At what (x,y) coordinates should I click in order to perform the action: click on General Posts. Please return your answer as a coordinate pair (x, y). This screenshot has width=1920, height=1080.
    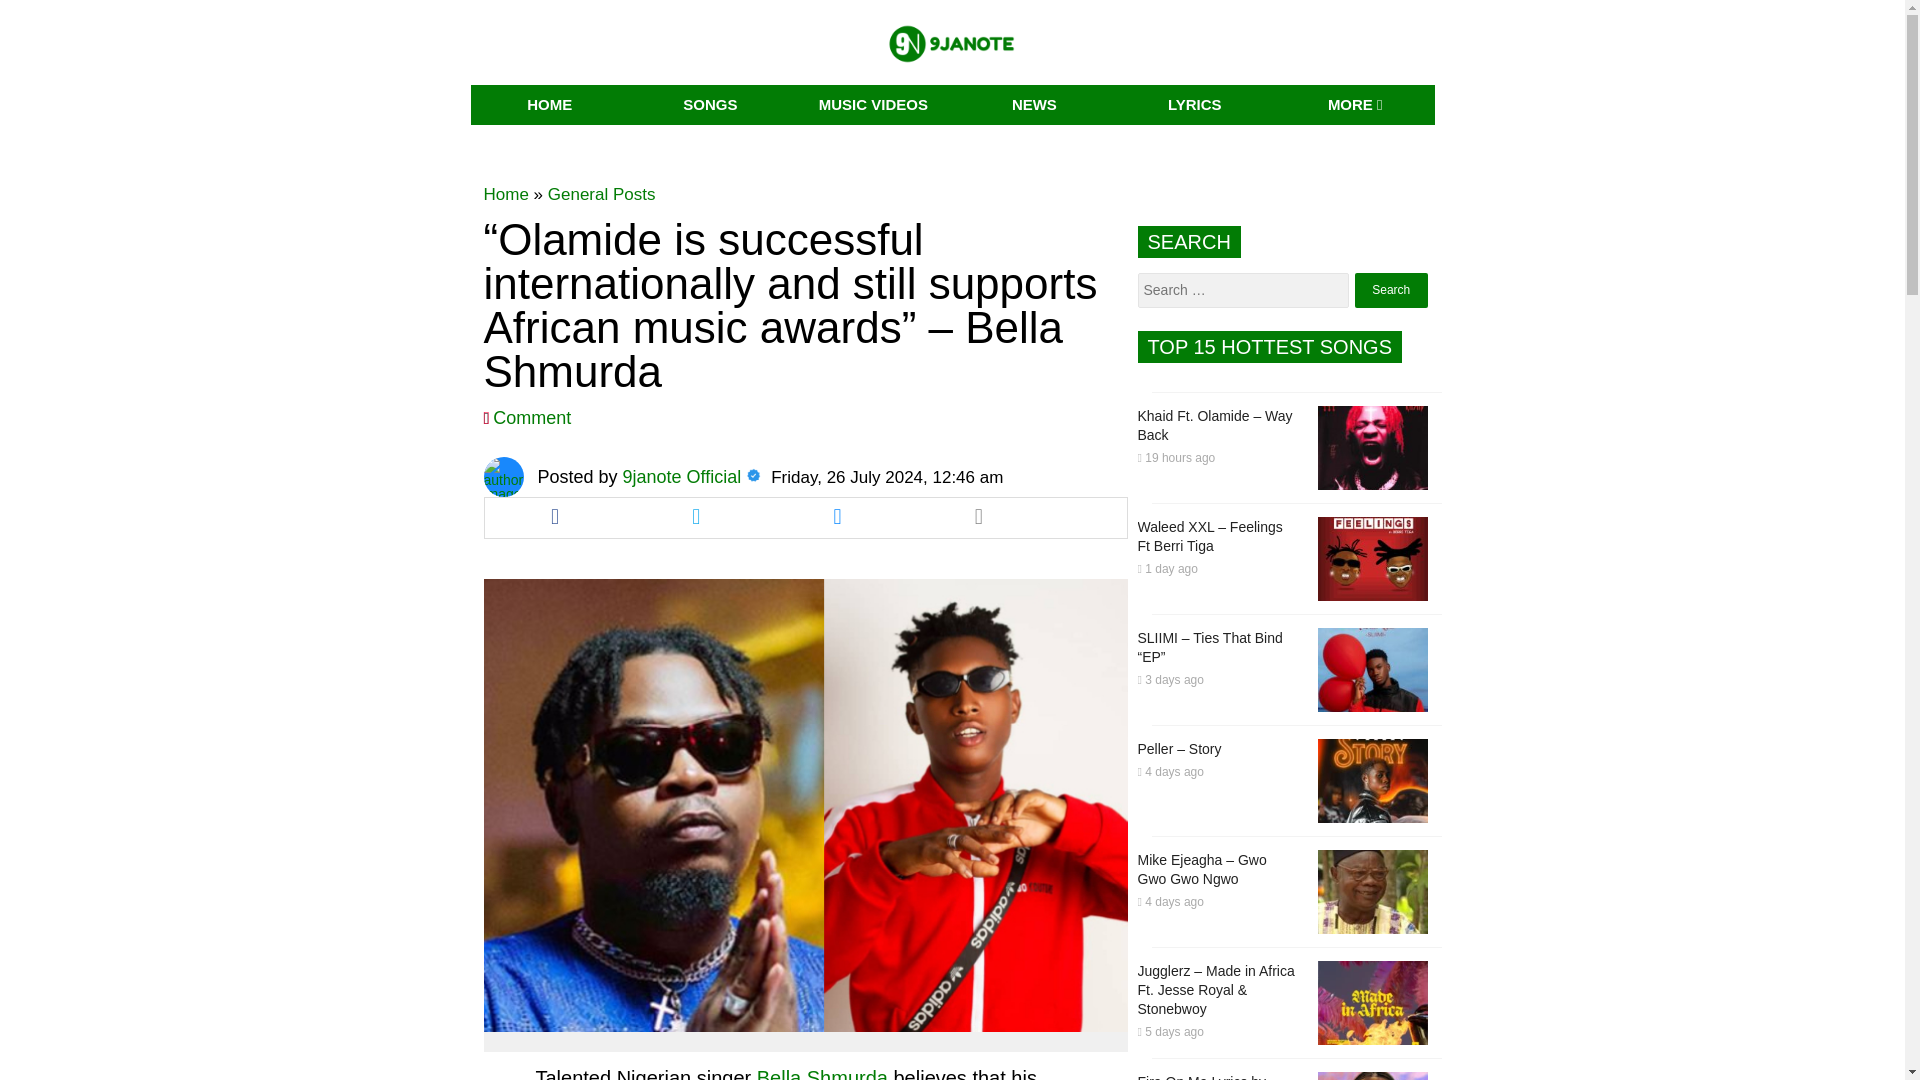
    Looking at the image, I should click on (602, 194).